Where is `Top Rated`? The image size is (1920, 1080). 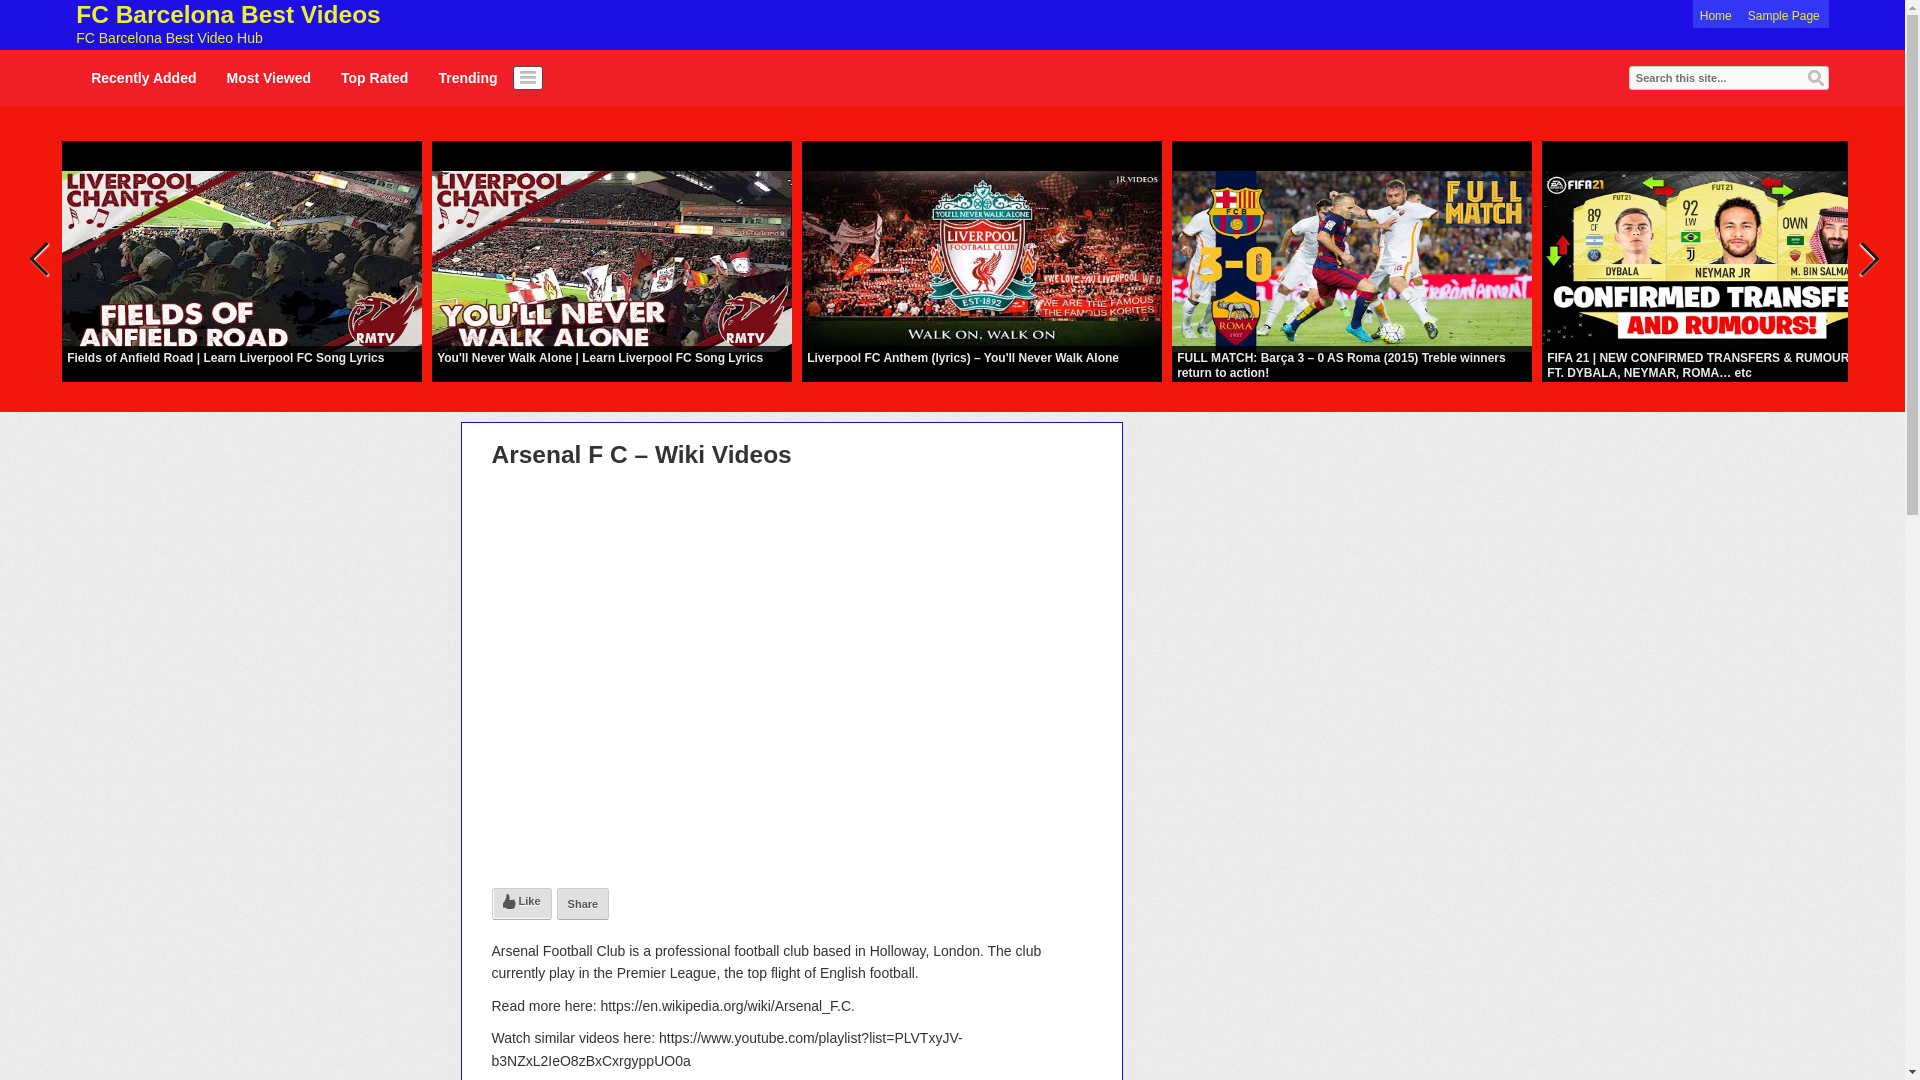 Top Rated is located at coordinates (467, 77).